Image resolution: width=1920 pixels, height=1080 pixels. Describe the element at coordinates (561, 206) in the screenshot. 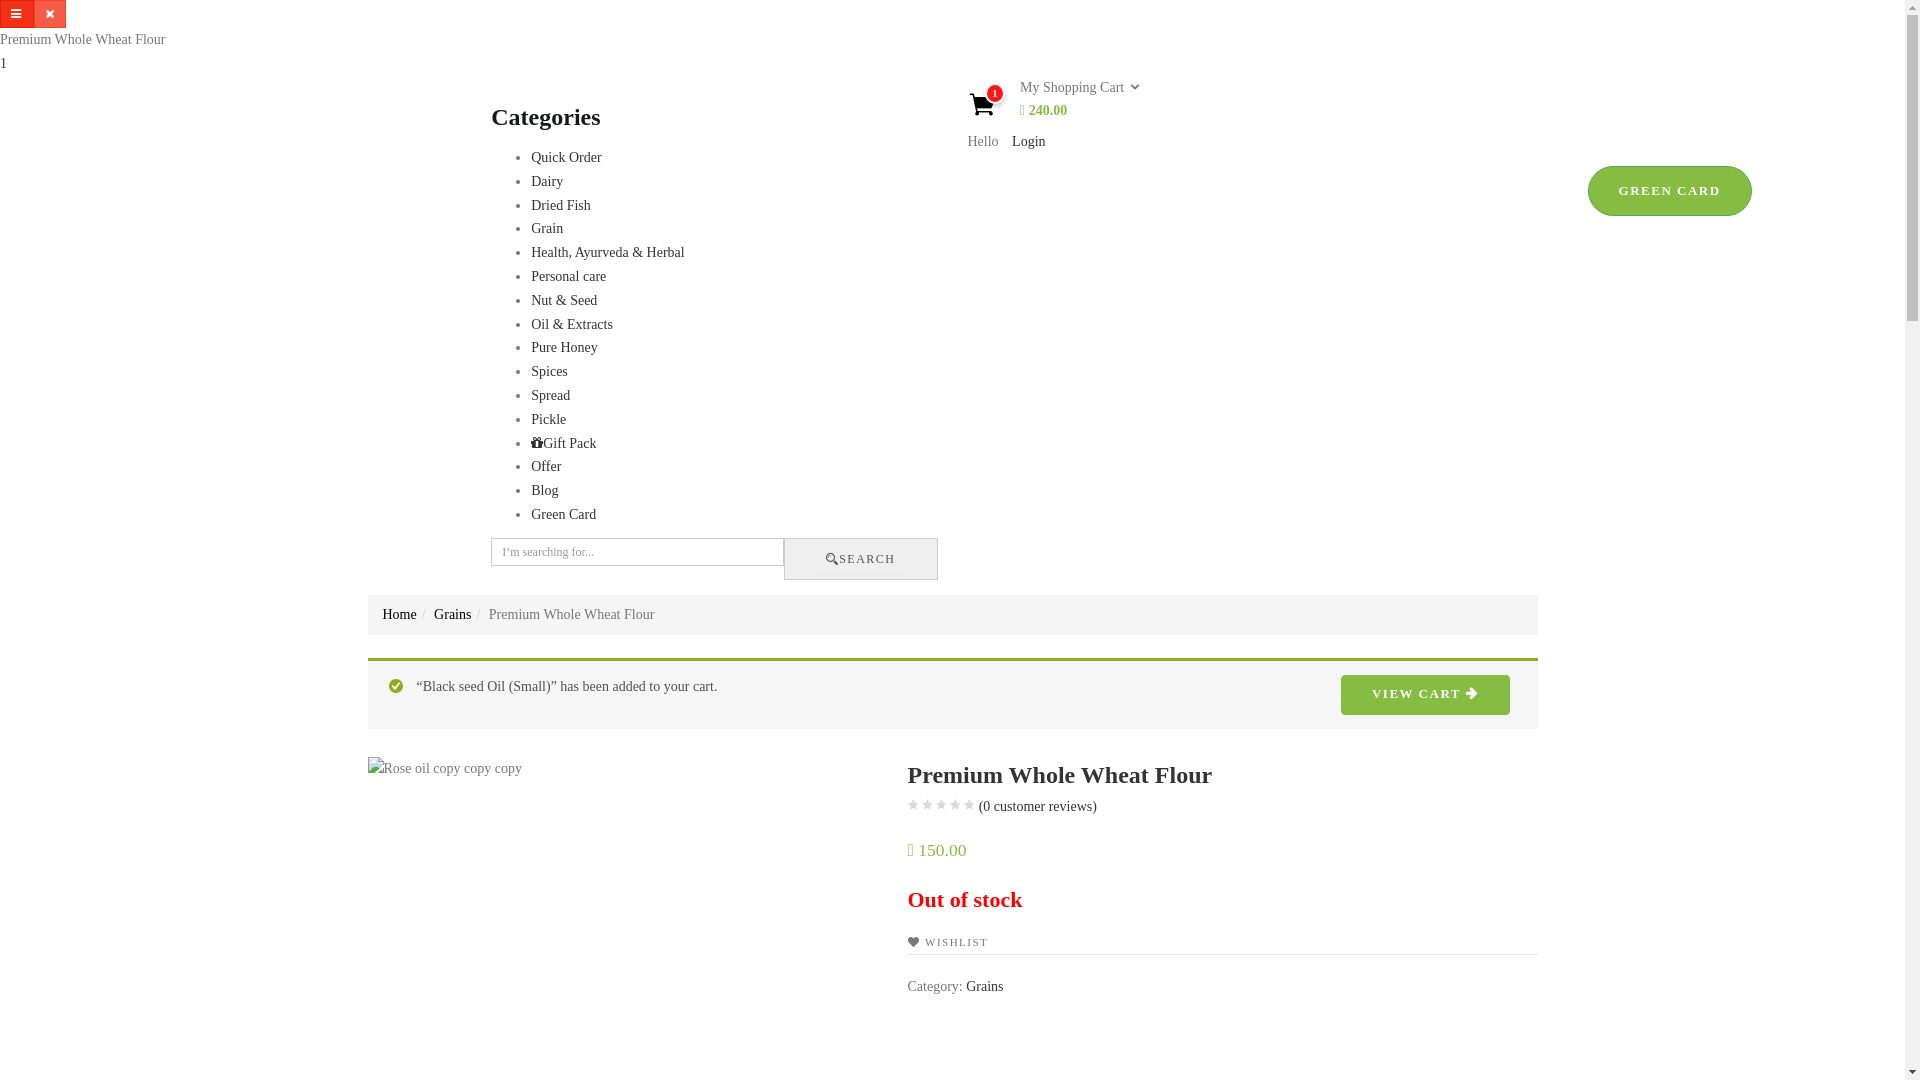

I see `Dried Fish` at that location.